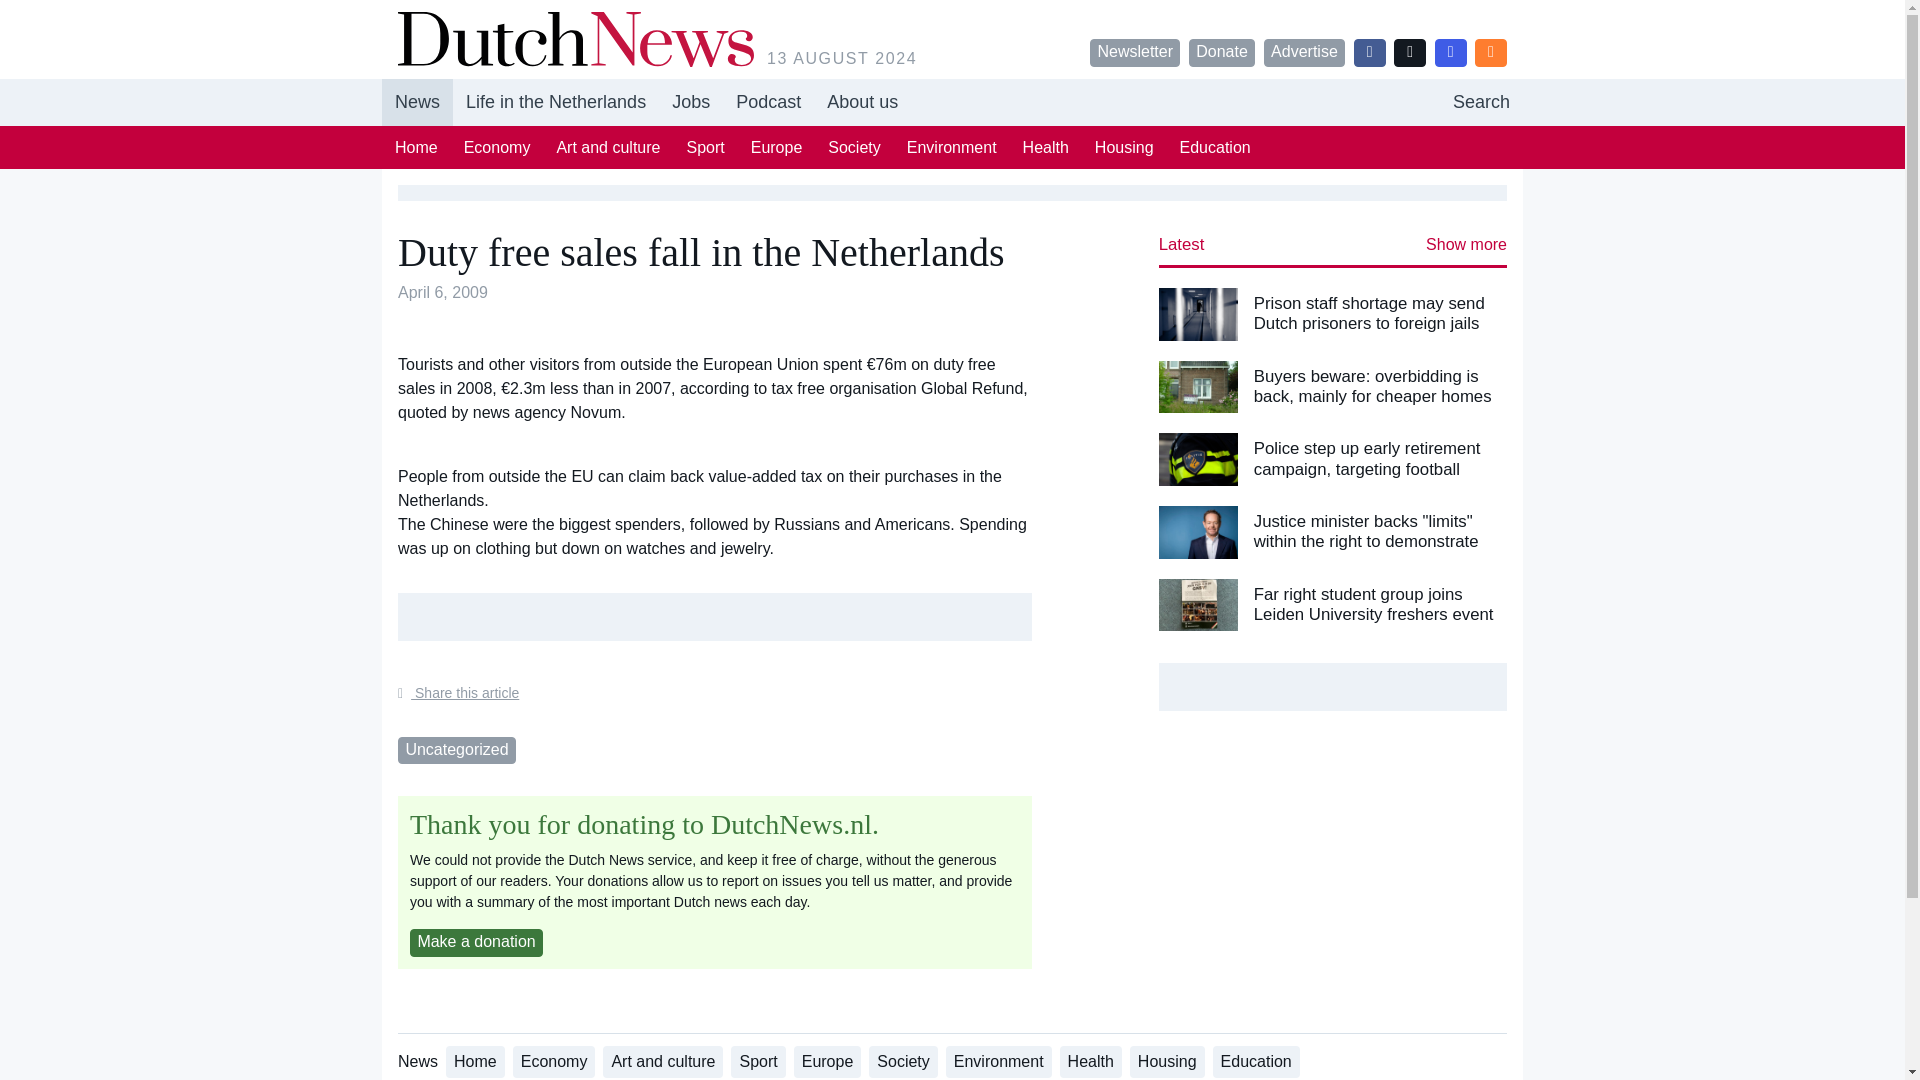 The height and width of the screenshot is (1080, 1920). What do you see at coordinates (768, 102) in the screenshot?
I see `hidden-in-footer` at bounding box center [768, 102].